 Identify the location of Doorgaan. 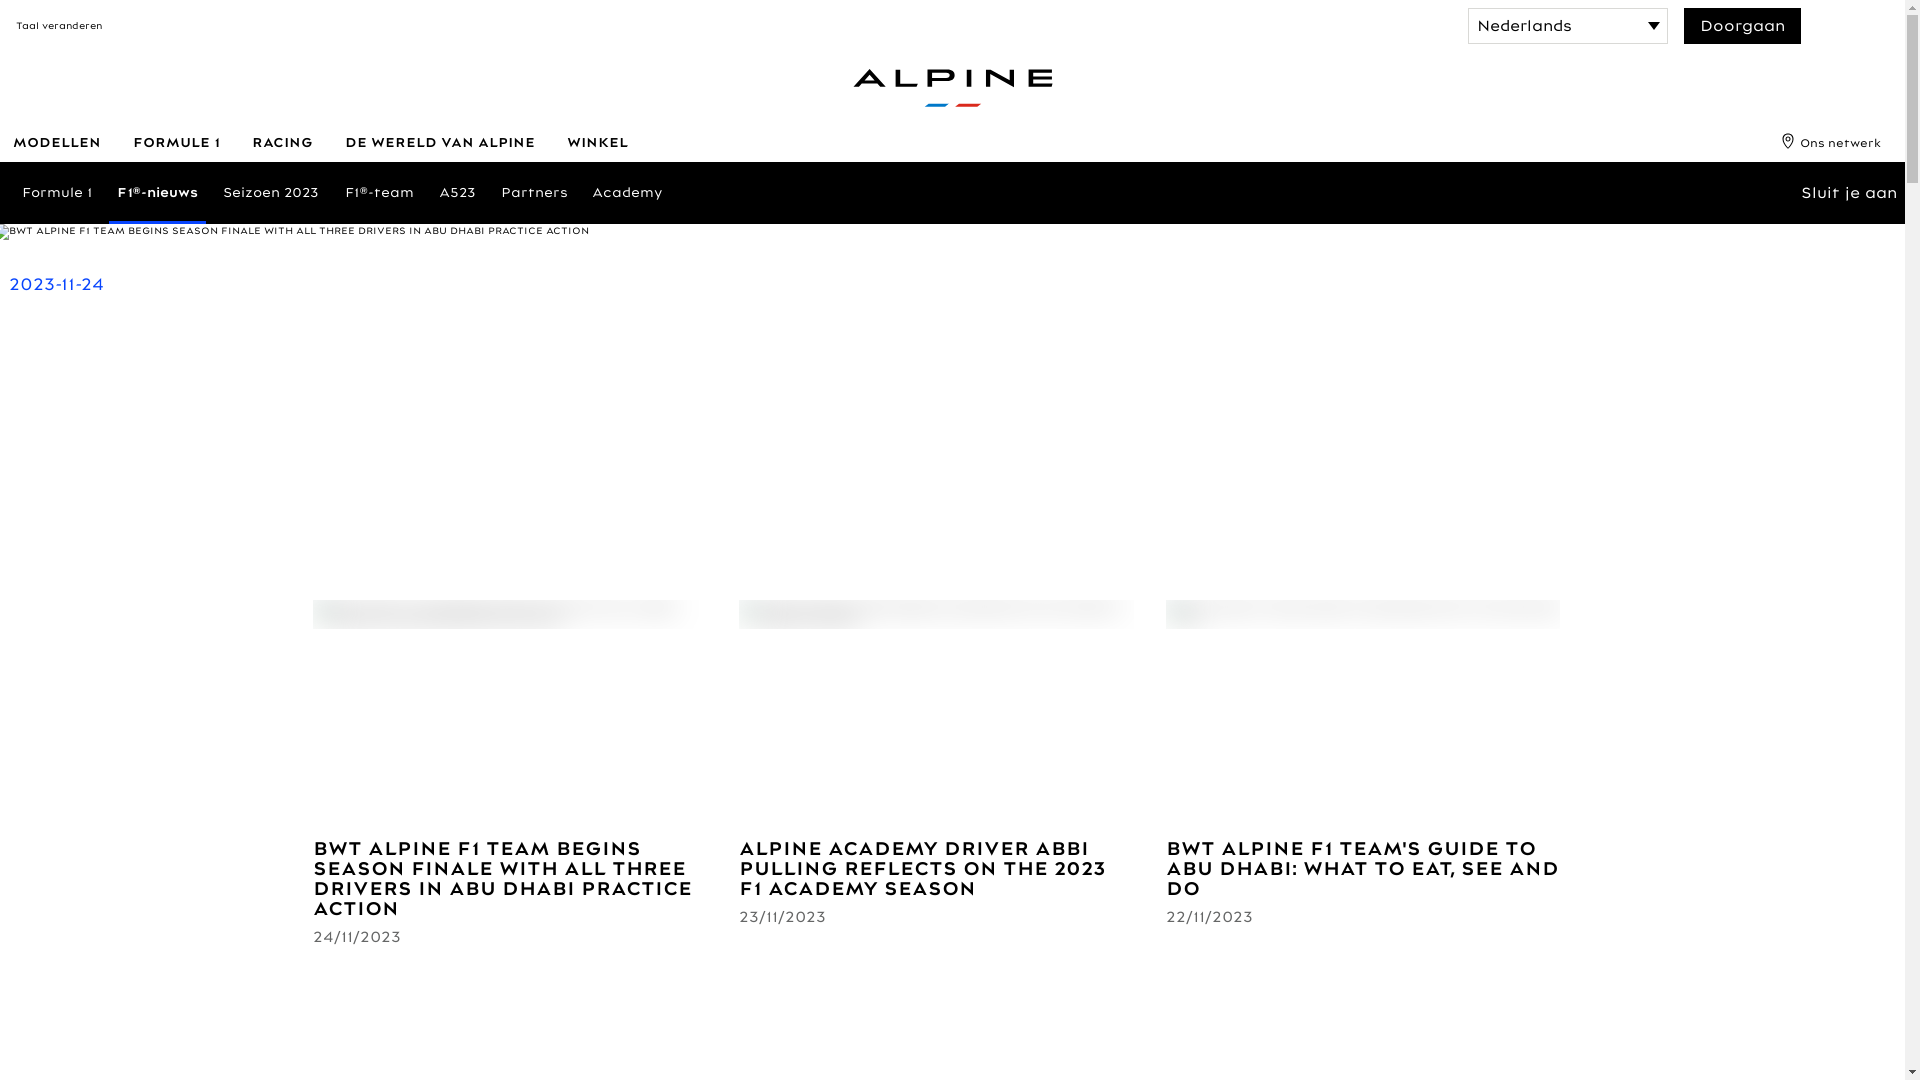
(1742, 26).